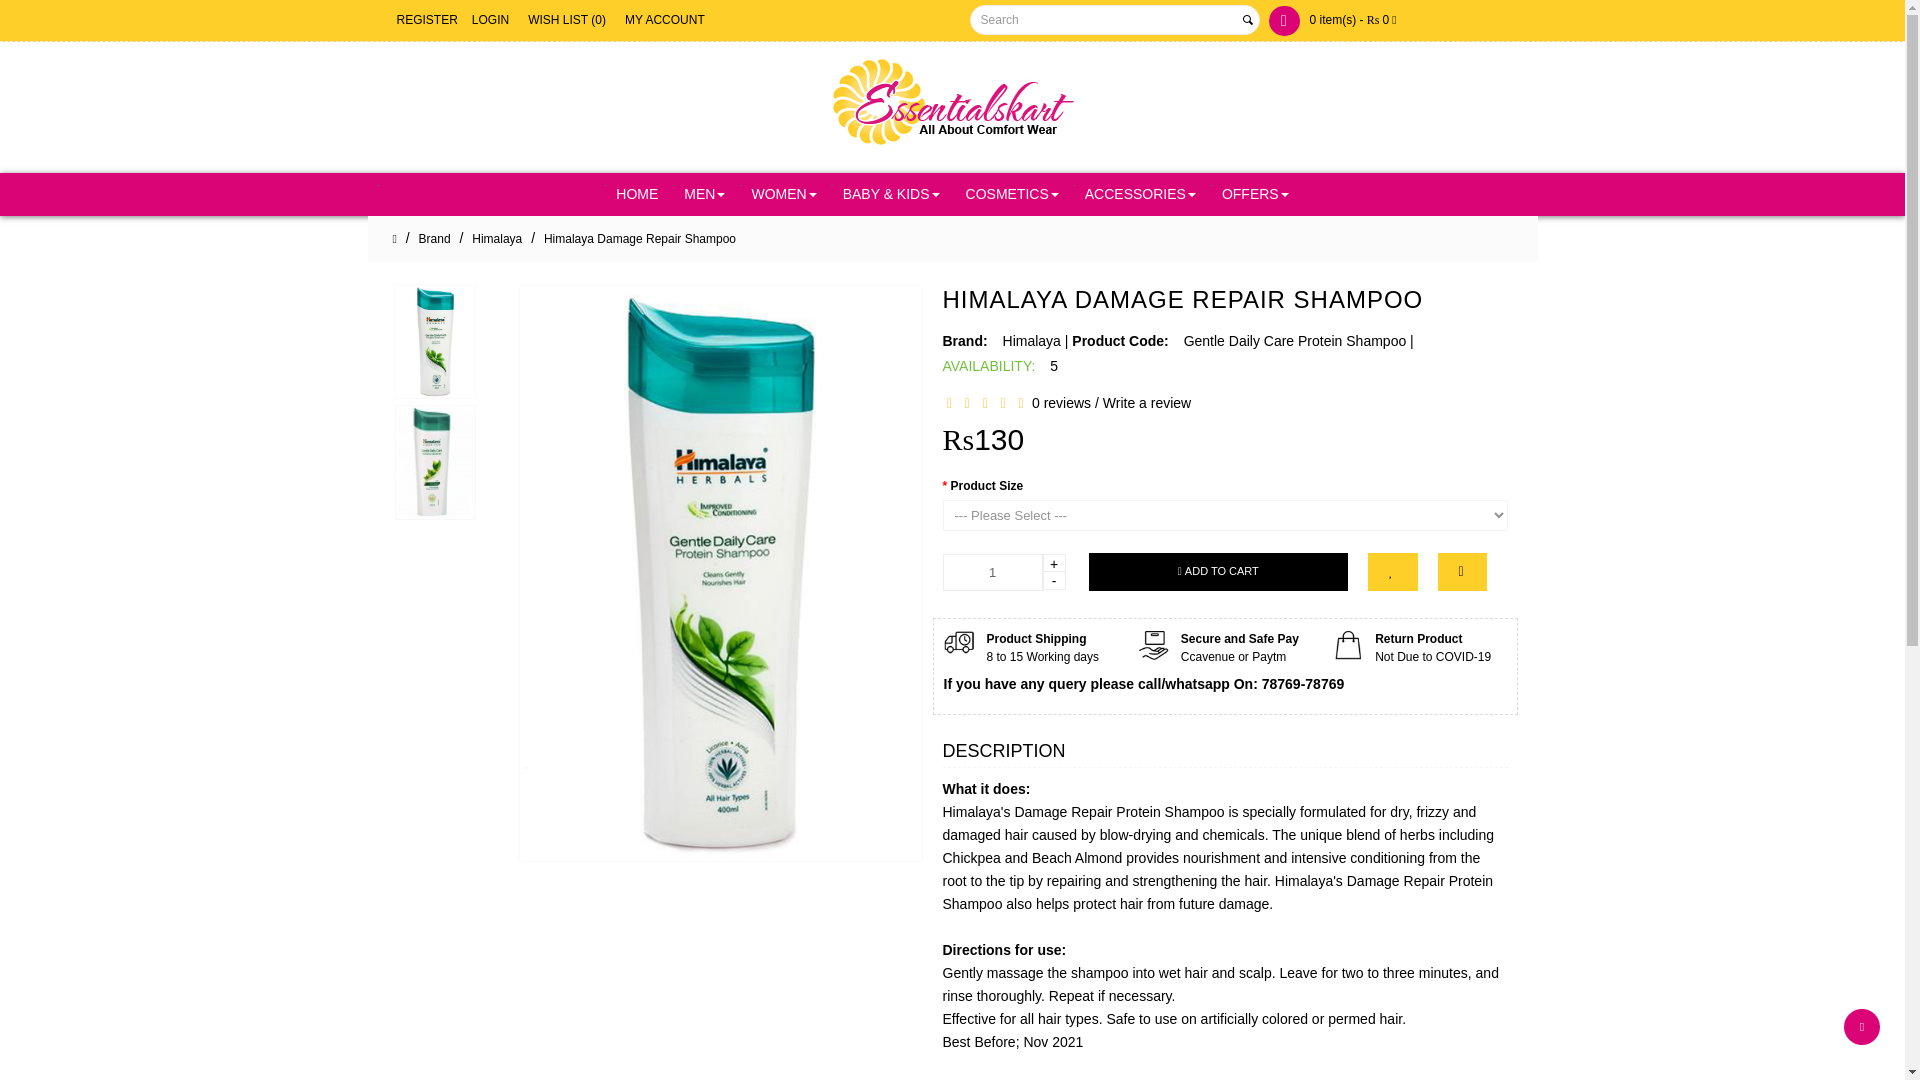 The height and width of the screenshot is (1080, 1920). Describe the element at coordinates (992, 572) in the screenshot. I see `1` at that location.